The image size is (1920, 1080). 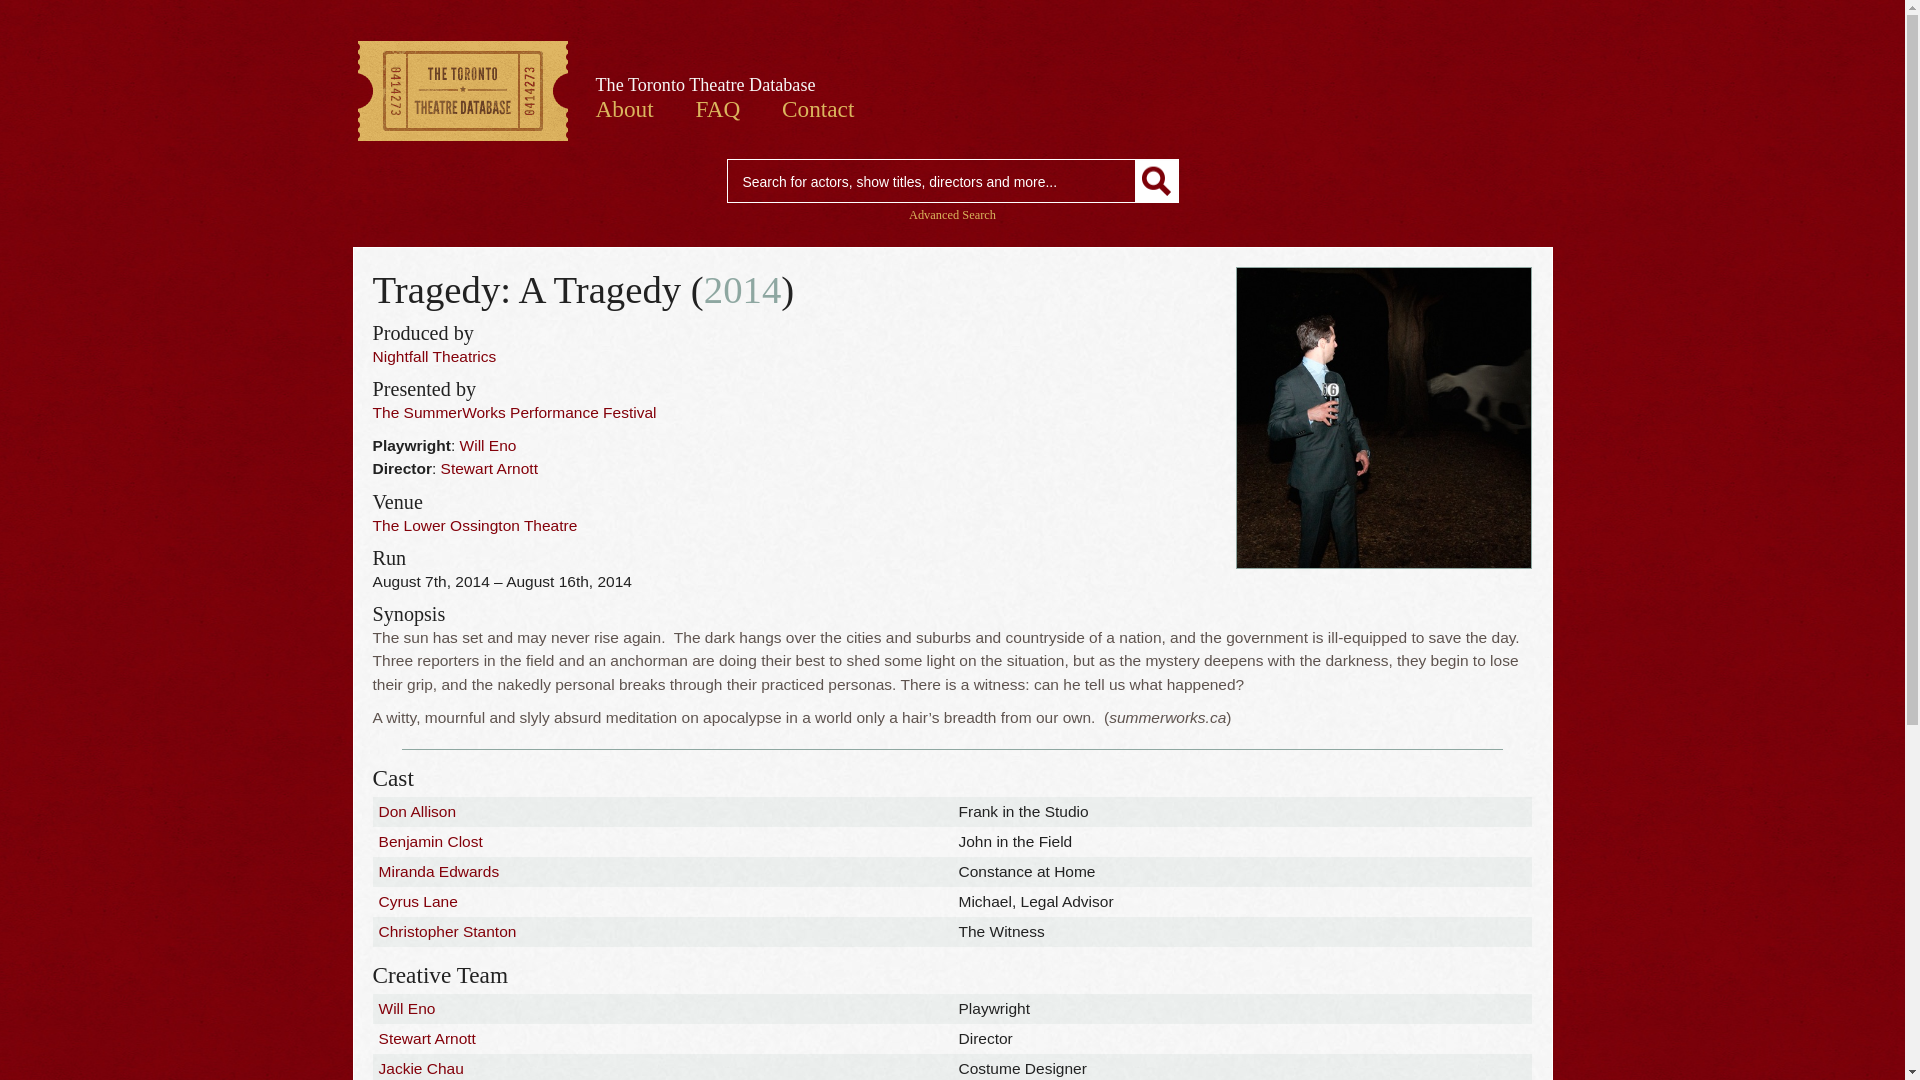 What do you see at coordinates (438, 871) in the screenshot?
I see `Miranda Edwards` at bounding box center [438, 871].